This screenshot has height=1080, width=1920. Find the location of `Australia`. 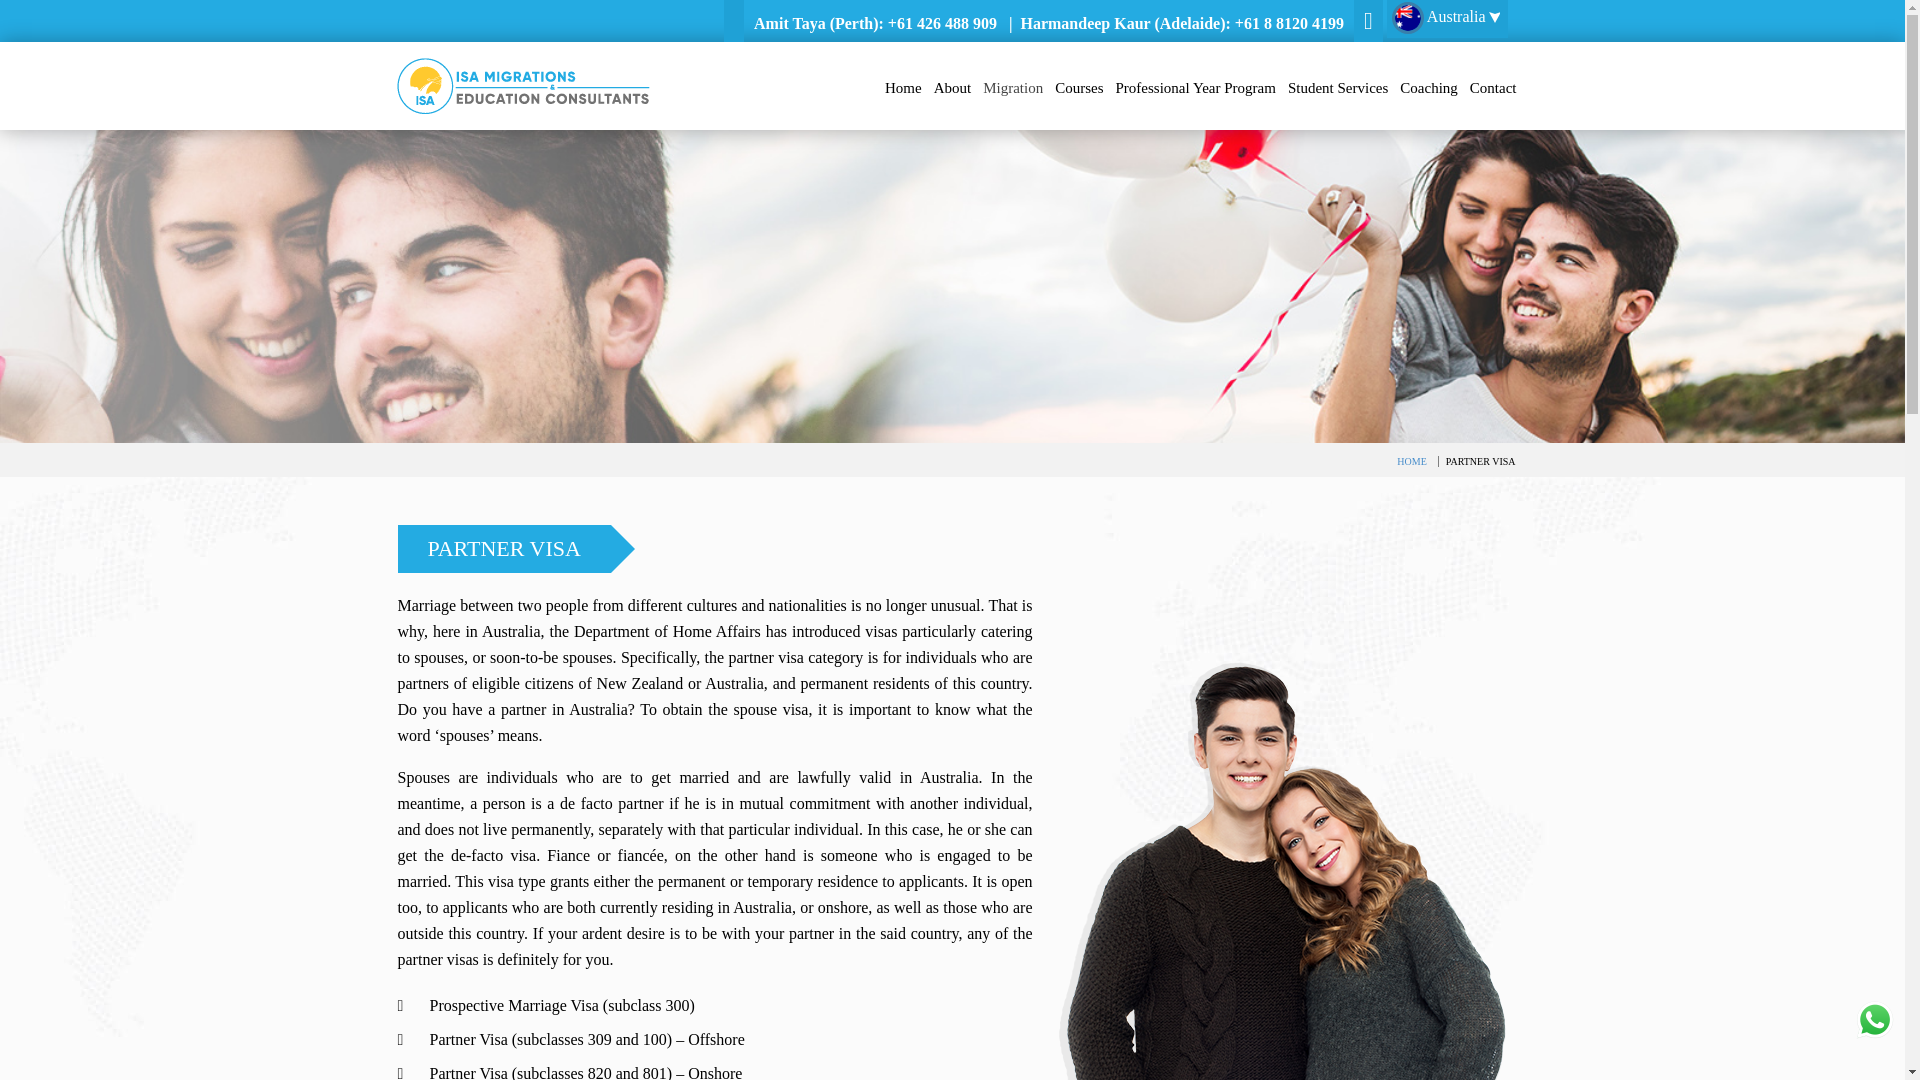

Australia is located at coordinates (1446, 18).